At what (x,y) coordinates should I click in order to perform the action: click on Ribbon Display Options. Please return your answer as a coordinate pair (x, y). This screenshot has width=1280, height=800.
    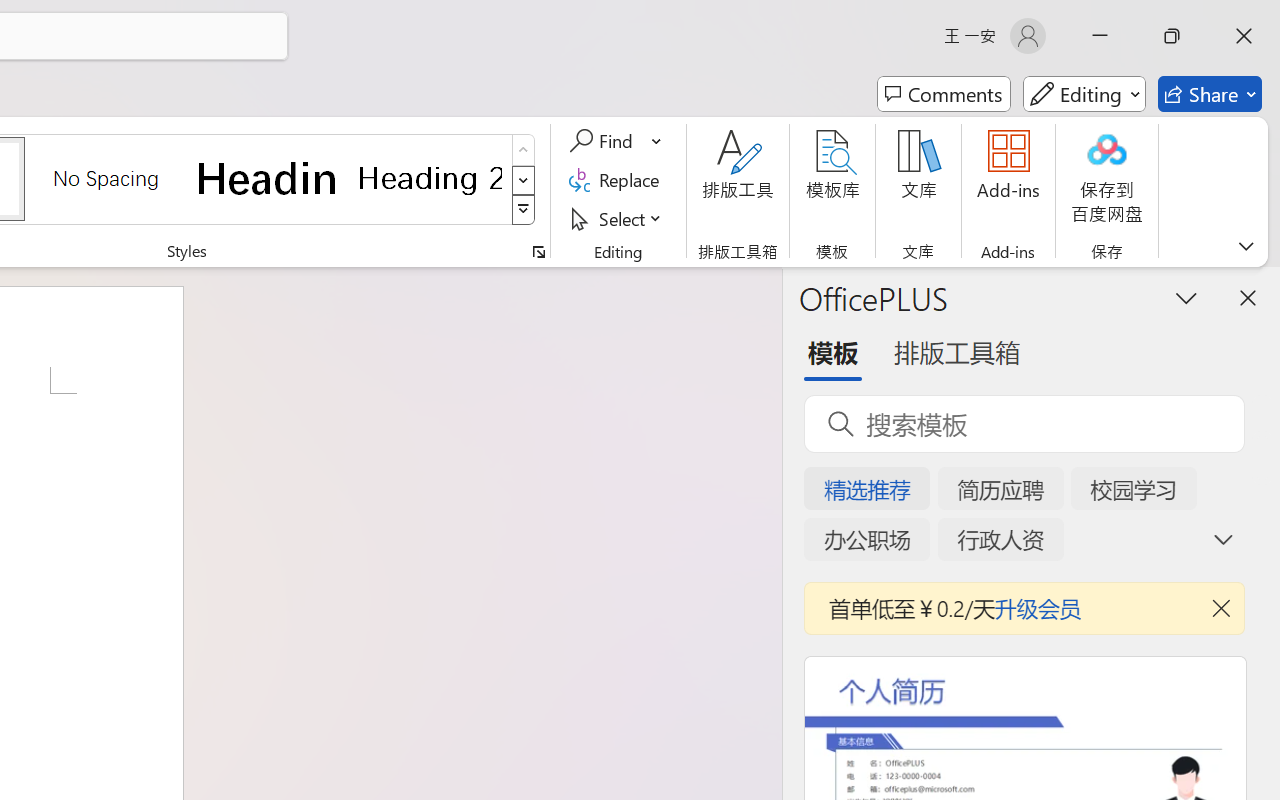
    Looking at the image, I should click on (1246, 246).